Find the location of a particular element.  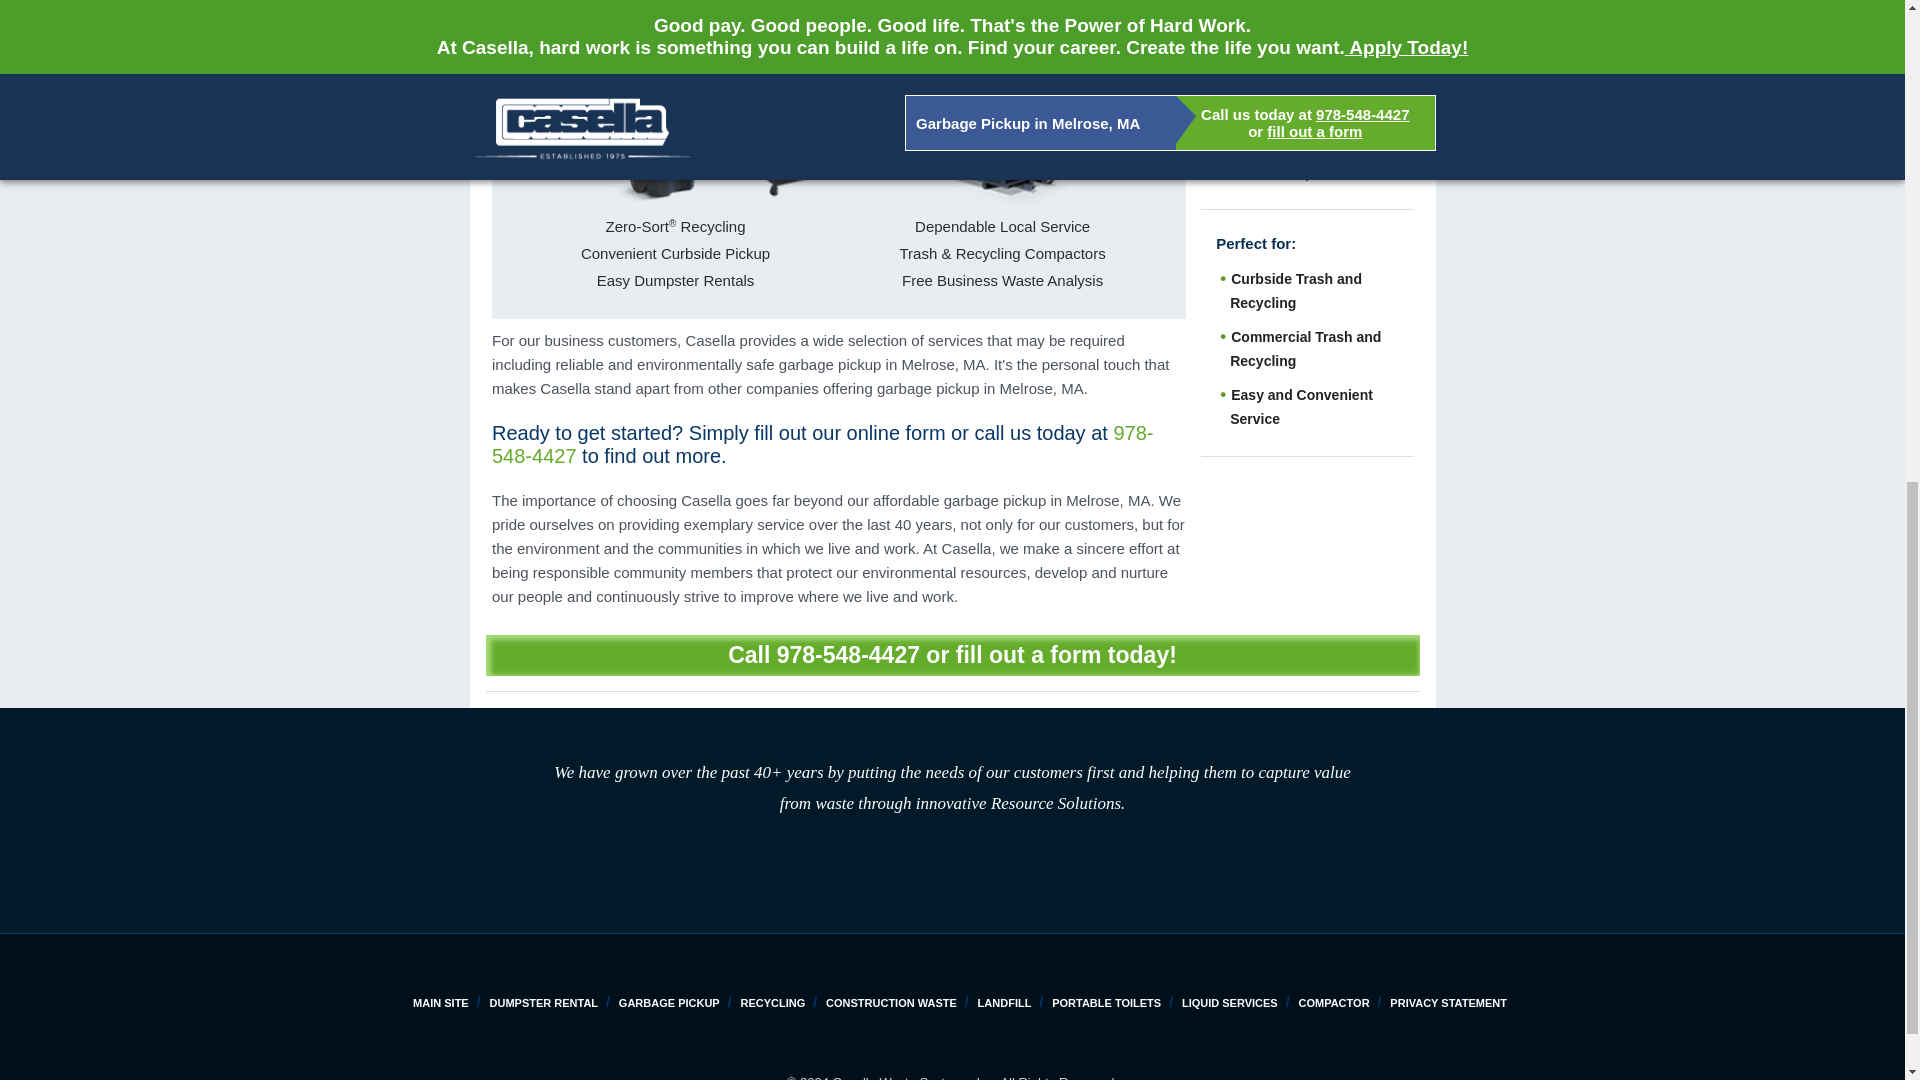

RECYCLING is located at coordinates (772, 1002).